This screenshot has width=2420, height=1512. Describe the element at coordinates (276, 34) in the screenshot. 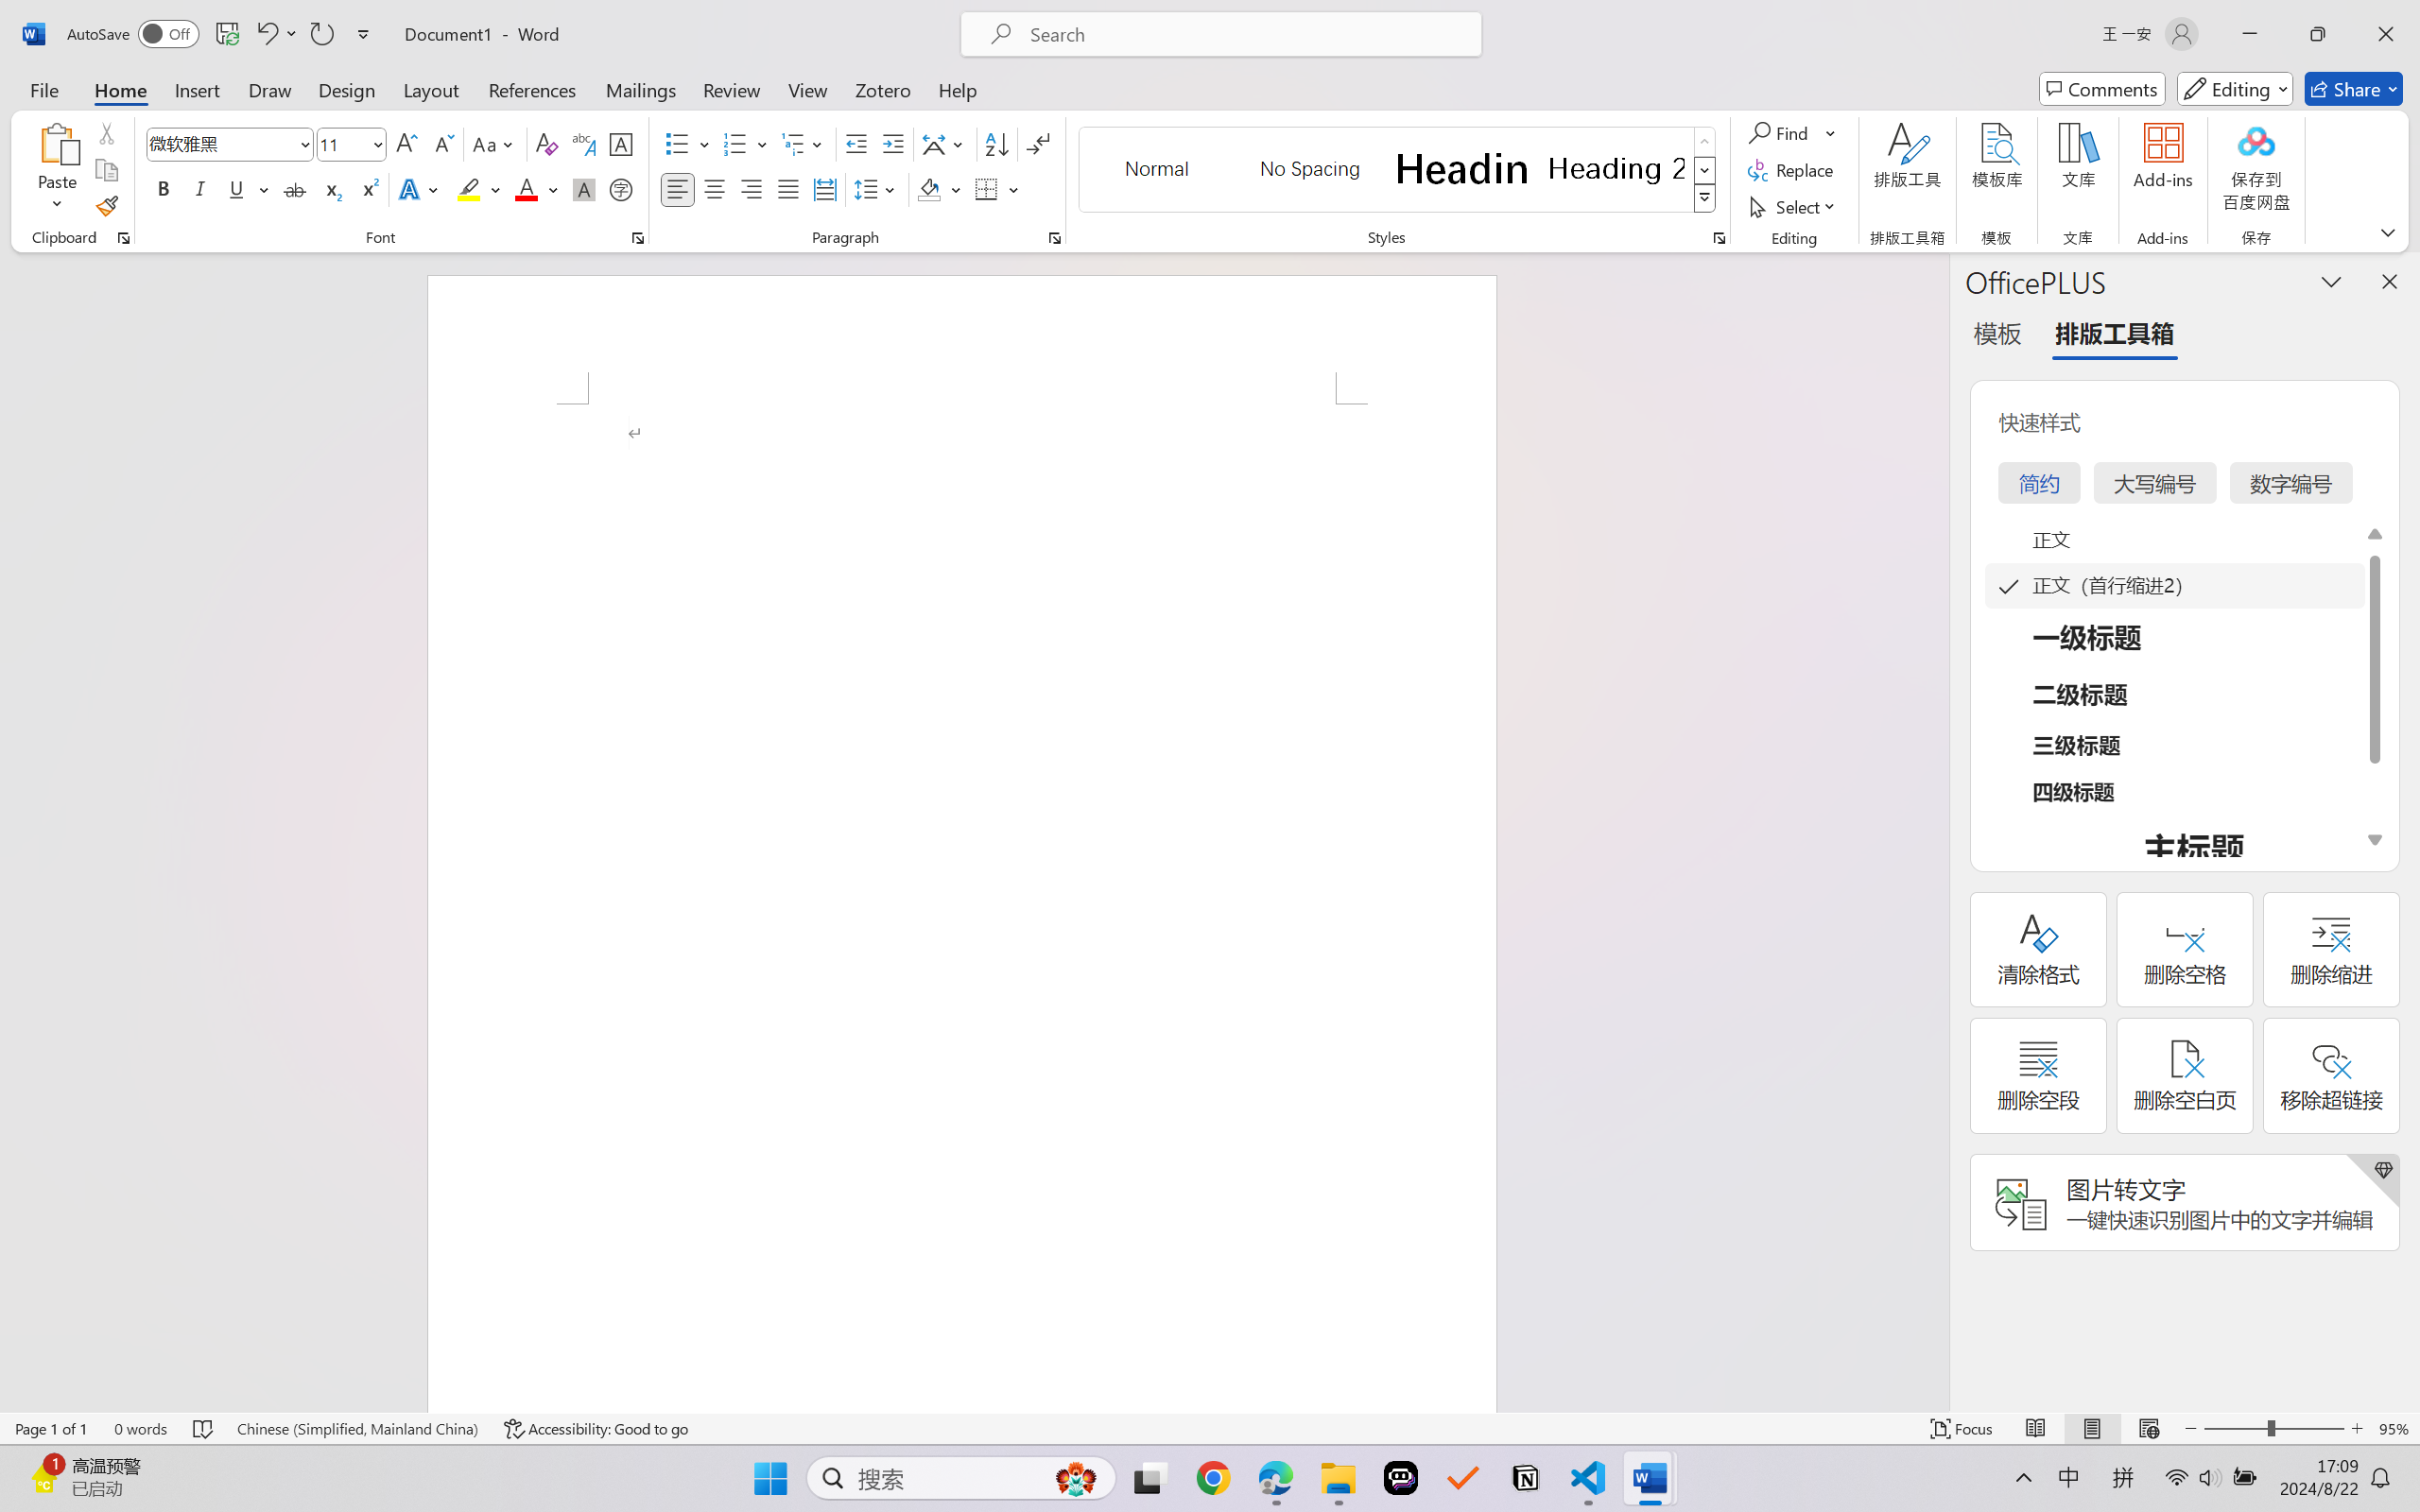

I see `Undo <ApplyStyleToDoc>b__0` at that location.